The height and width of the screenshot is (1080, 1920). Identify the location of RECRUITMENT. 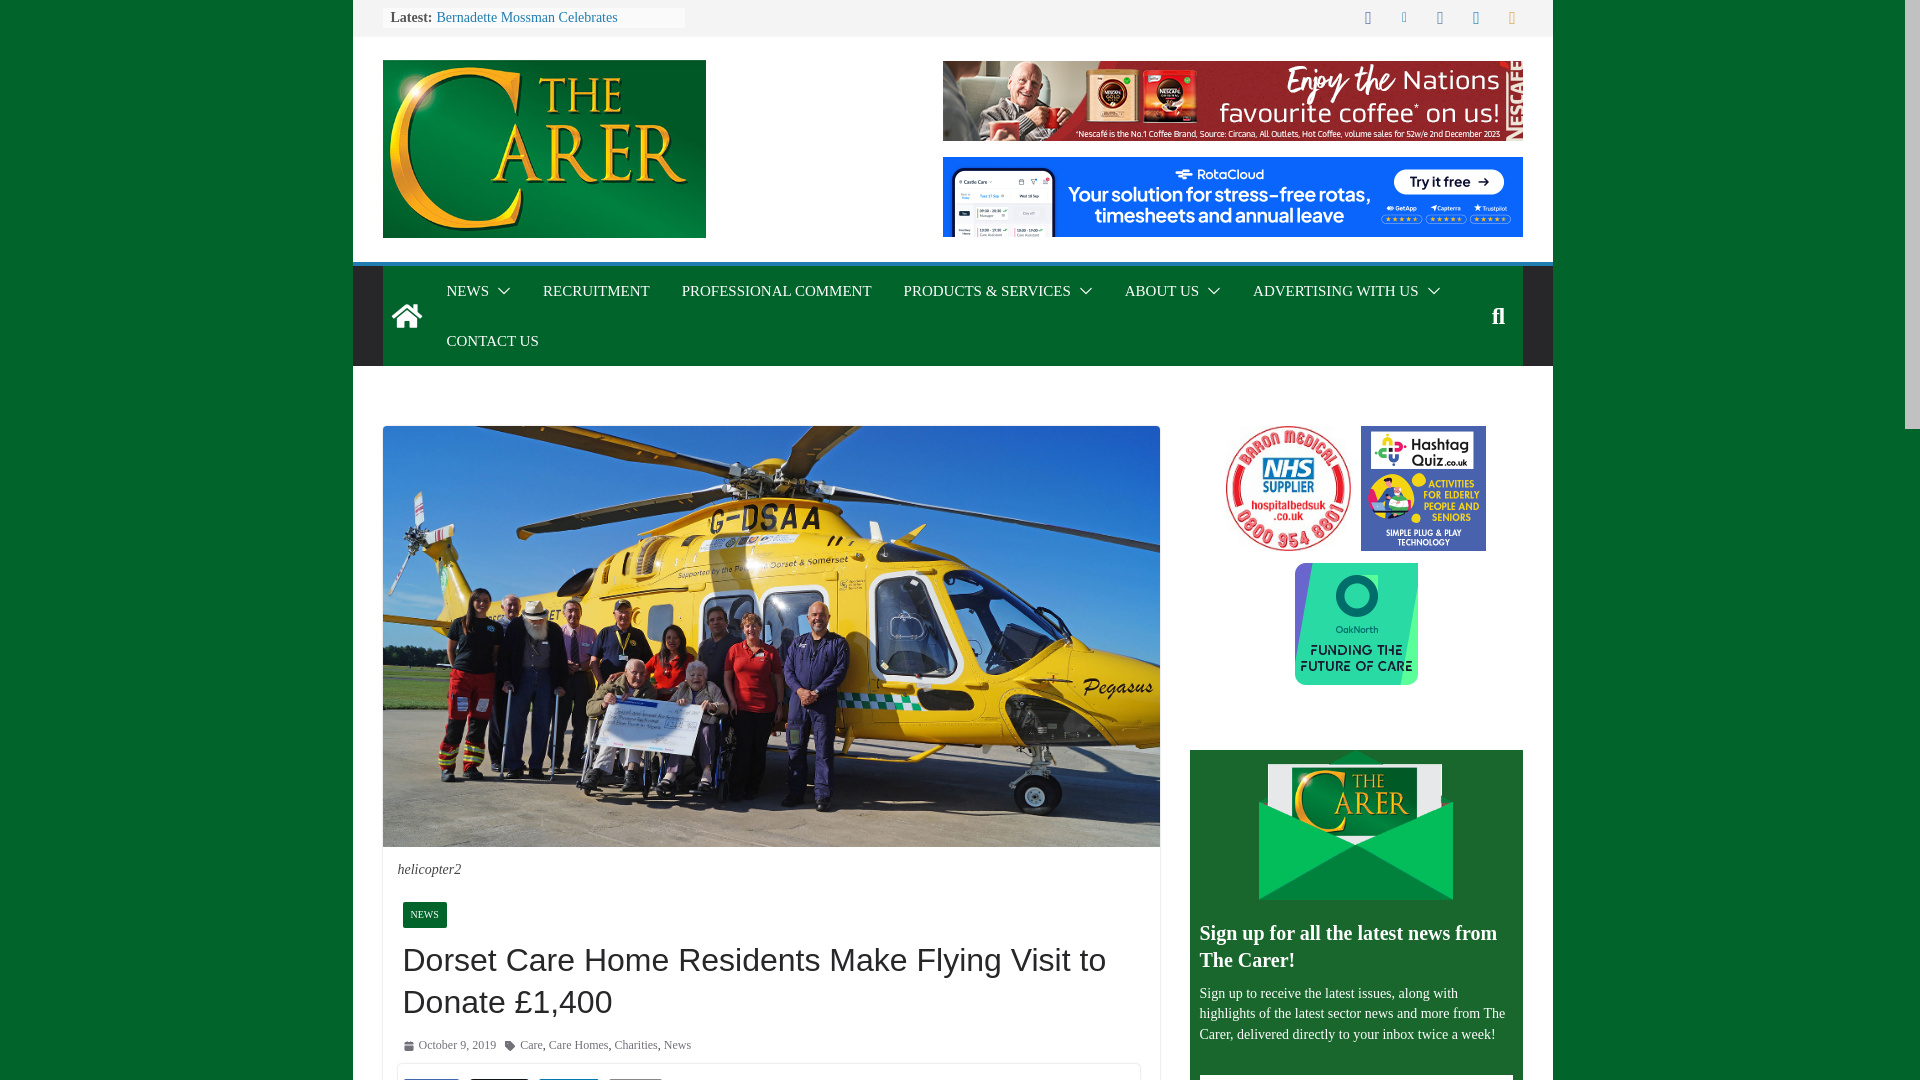
(596, 290).